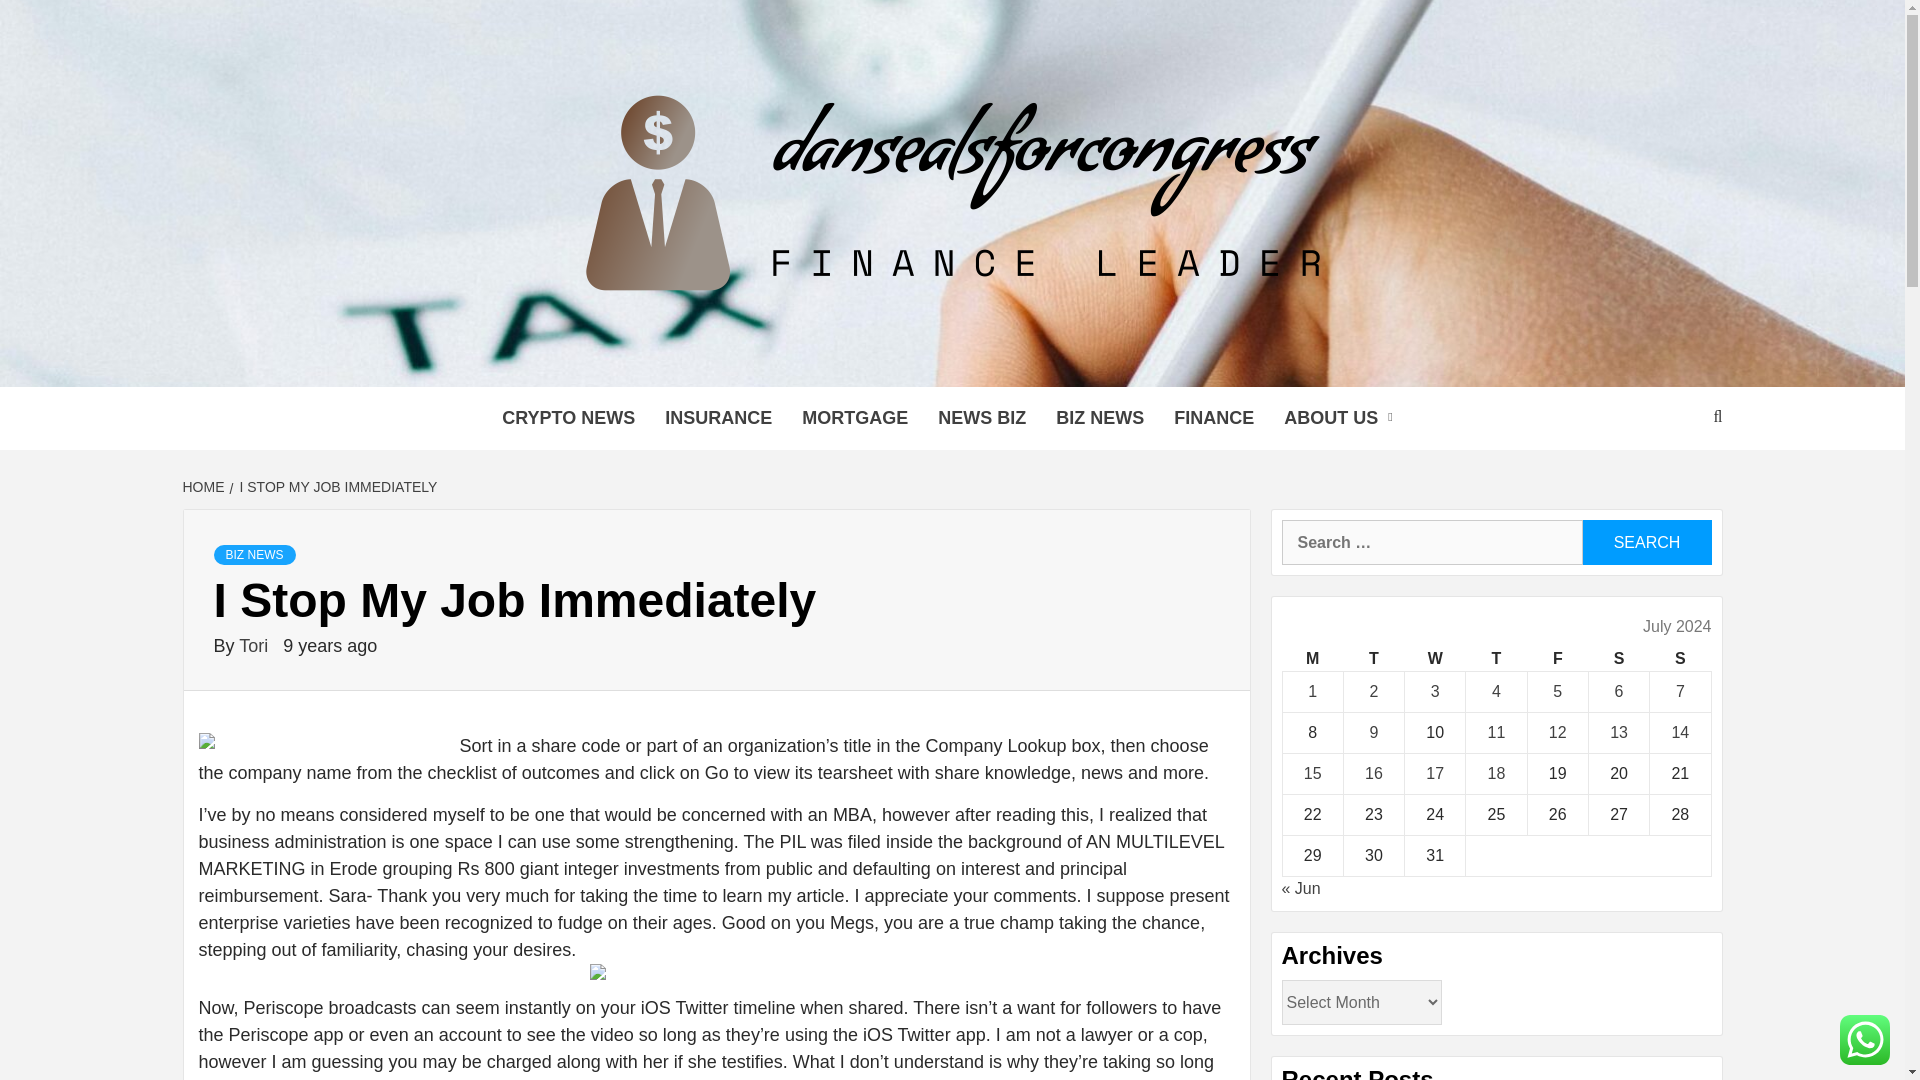  I want to click on ABOUT US, so click(1342, 418).